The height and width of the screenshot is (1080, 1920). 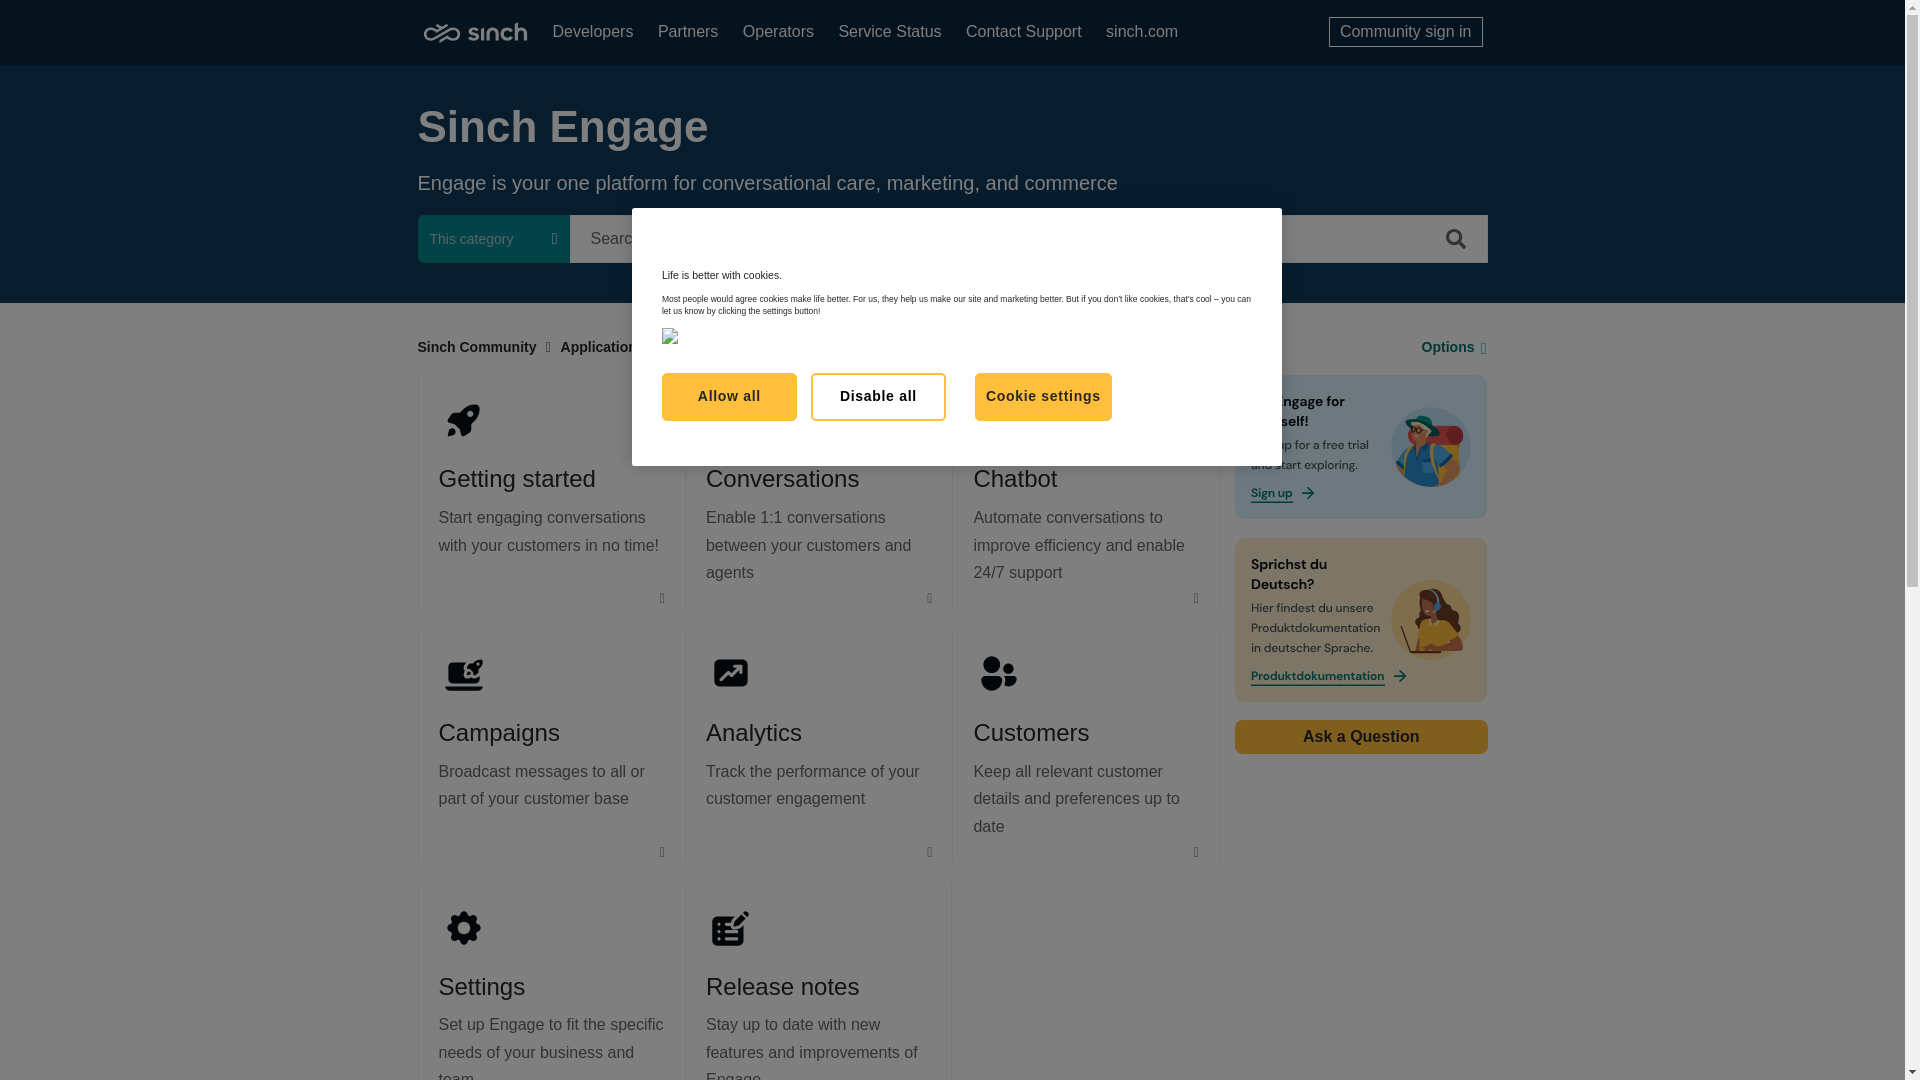 What do you see at coordinates (592, 32) in the screenshot?
I see `Developers` at bounding box center [592, 32].